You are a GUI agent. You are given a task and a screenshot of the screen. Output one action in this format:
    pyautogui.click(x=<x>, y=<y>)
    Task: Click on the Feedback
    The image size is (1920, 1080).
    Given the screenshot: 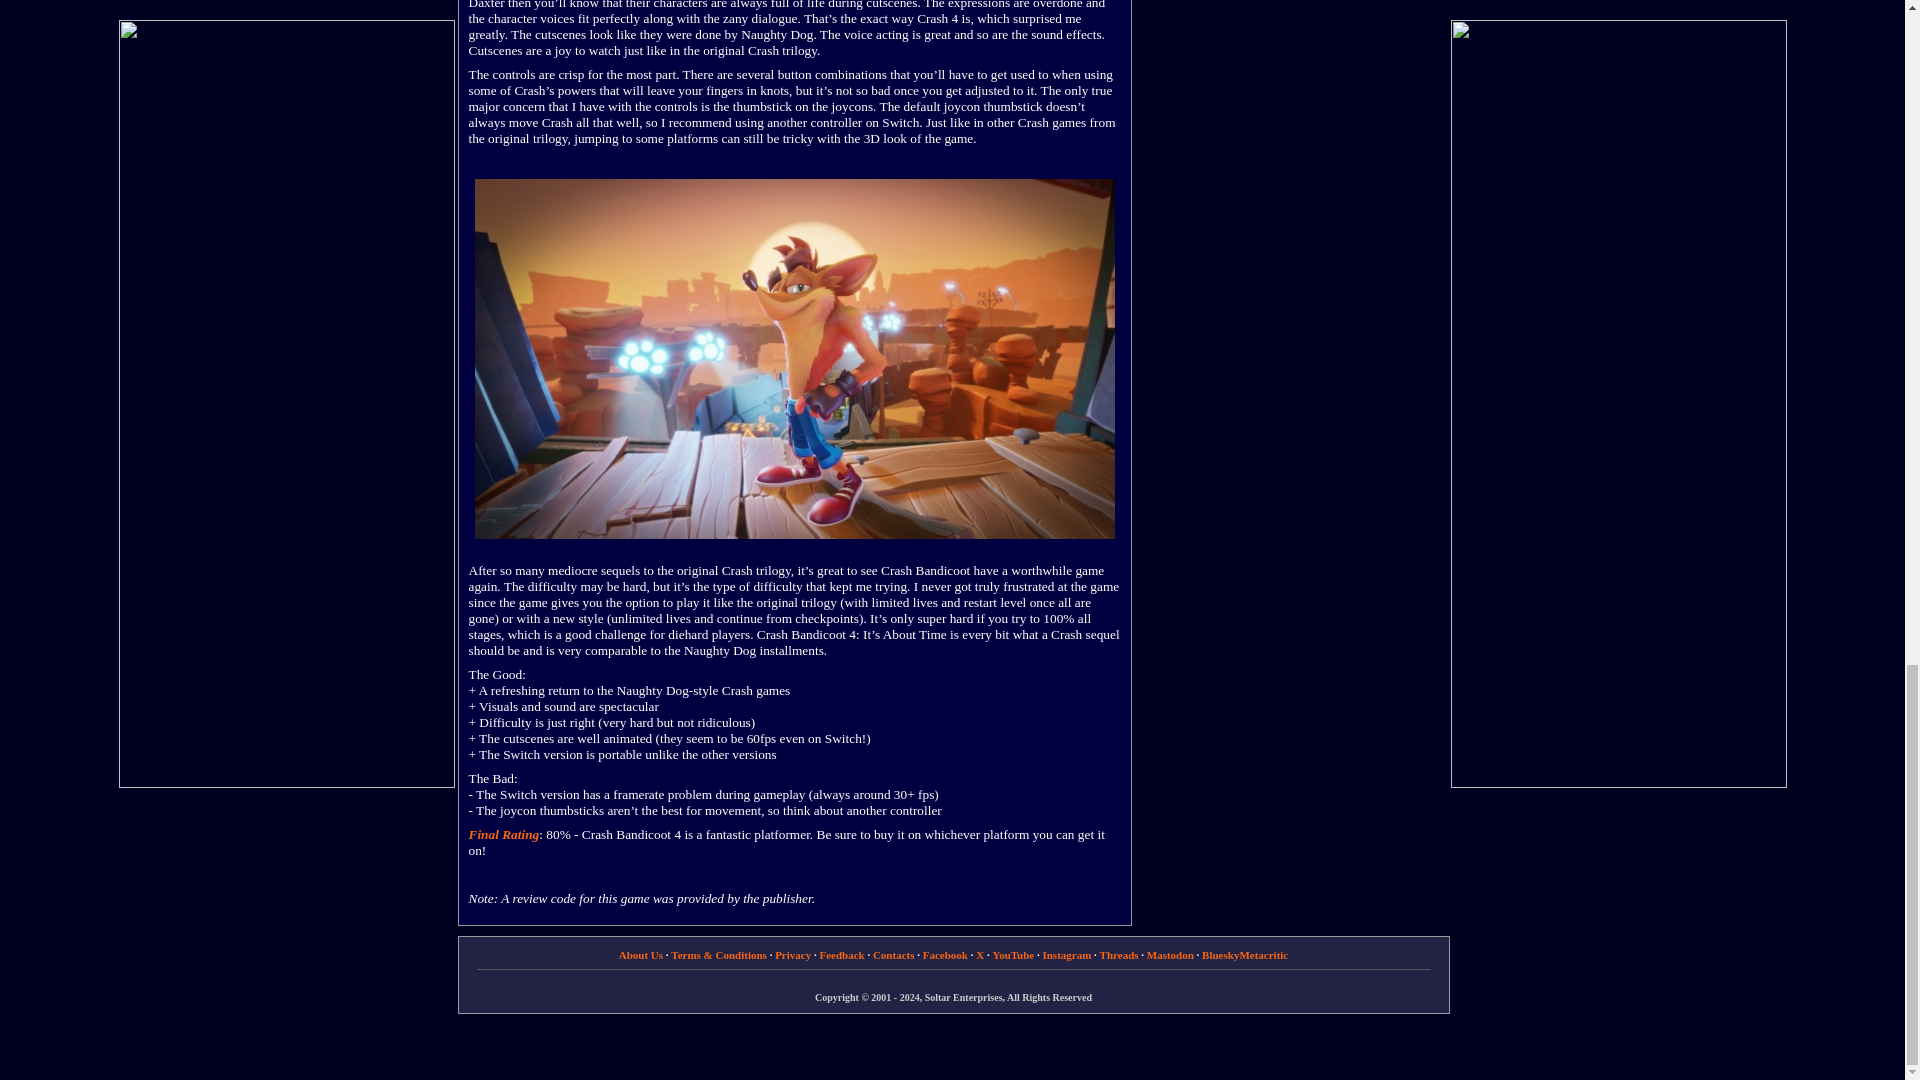 What is the action you would take?
    pyautogui.click(x=842, y=955)
    